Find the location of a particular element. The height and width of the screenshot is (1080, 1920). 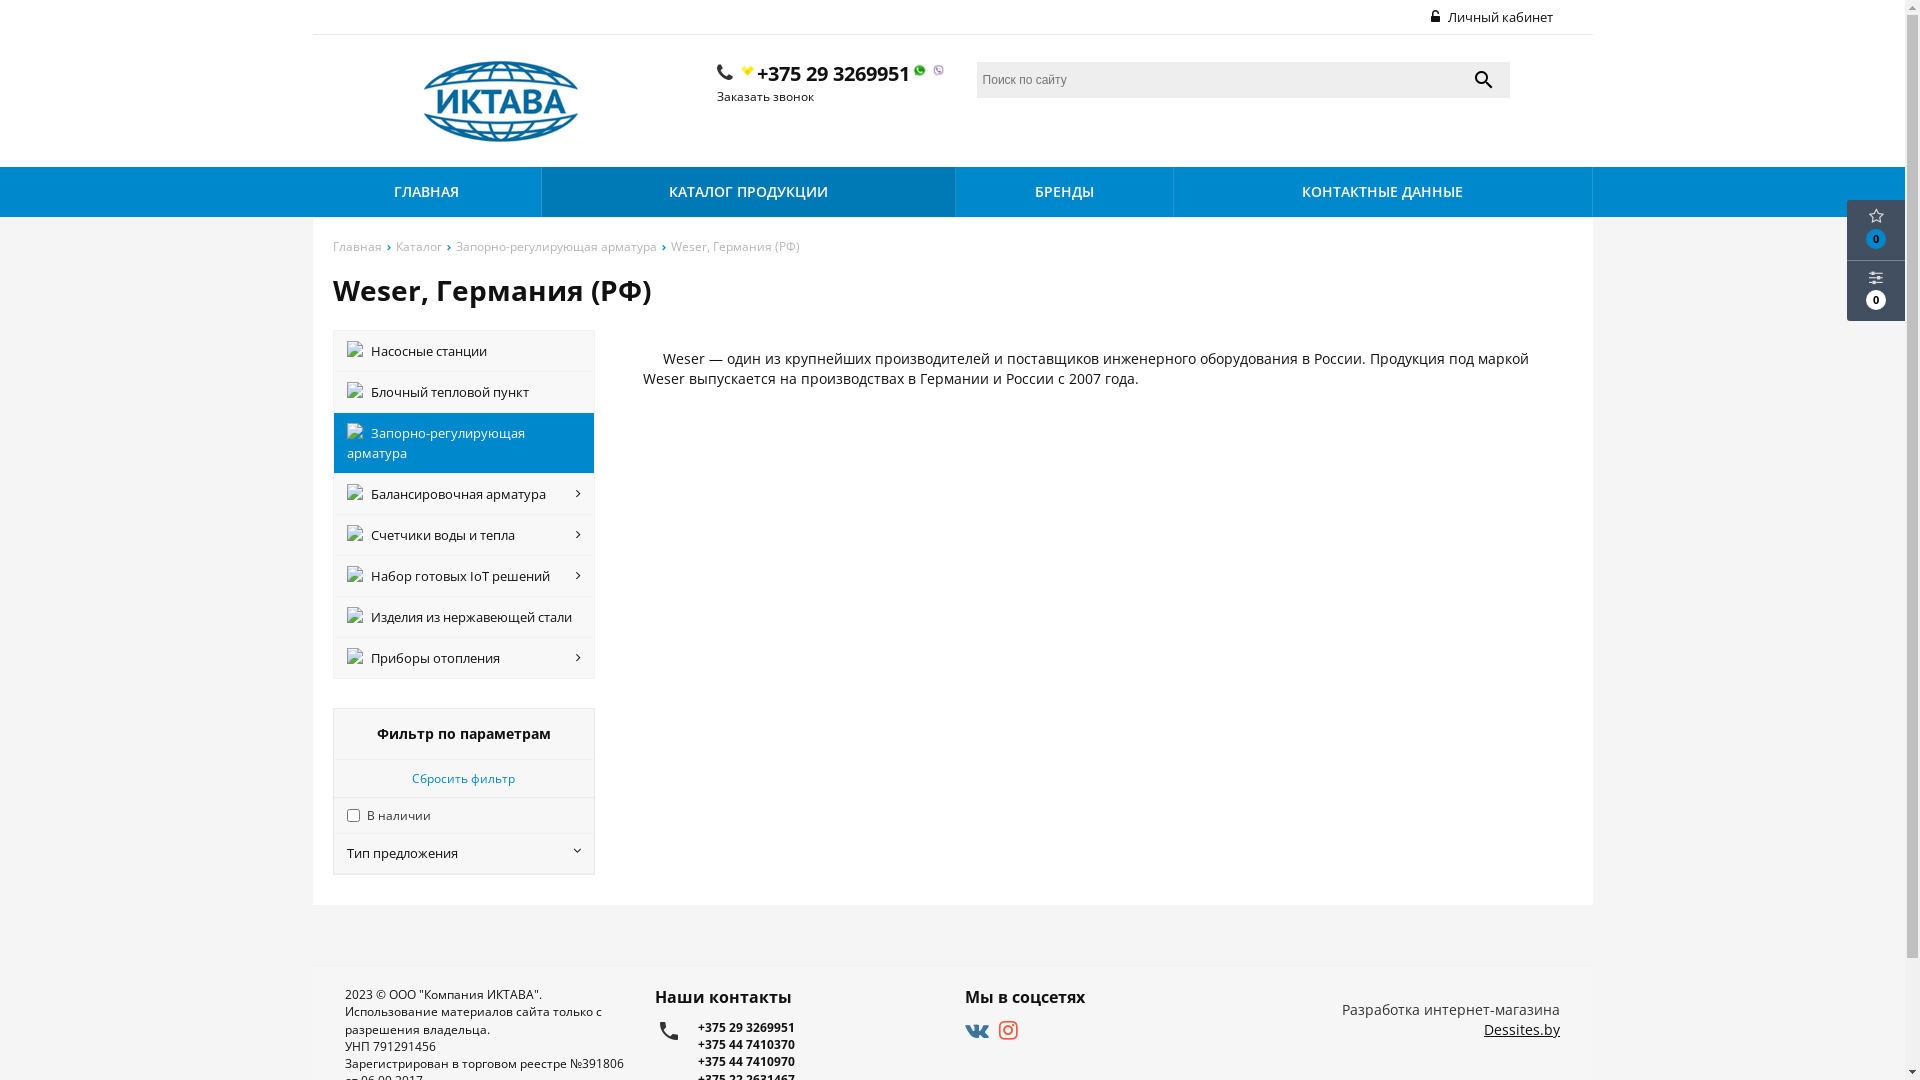

search is located at coordinates (1484, 80).